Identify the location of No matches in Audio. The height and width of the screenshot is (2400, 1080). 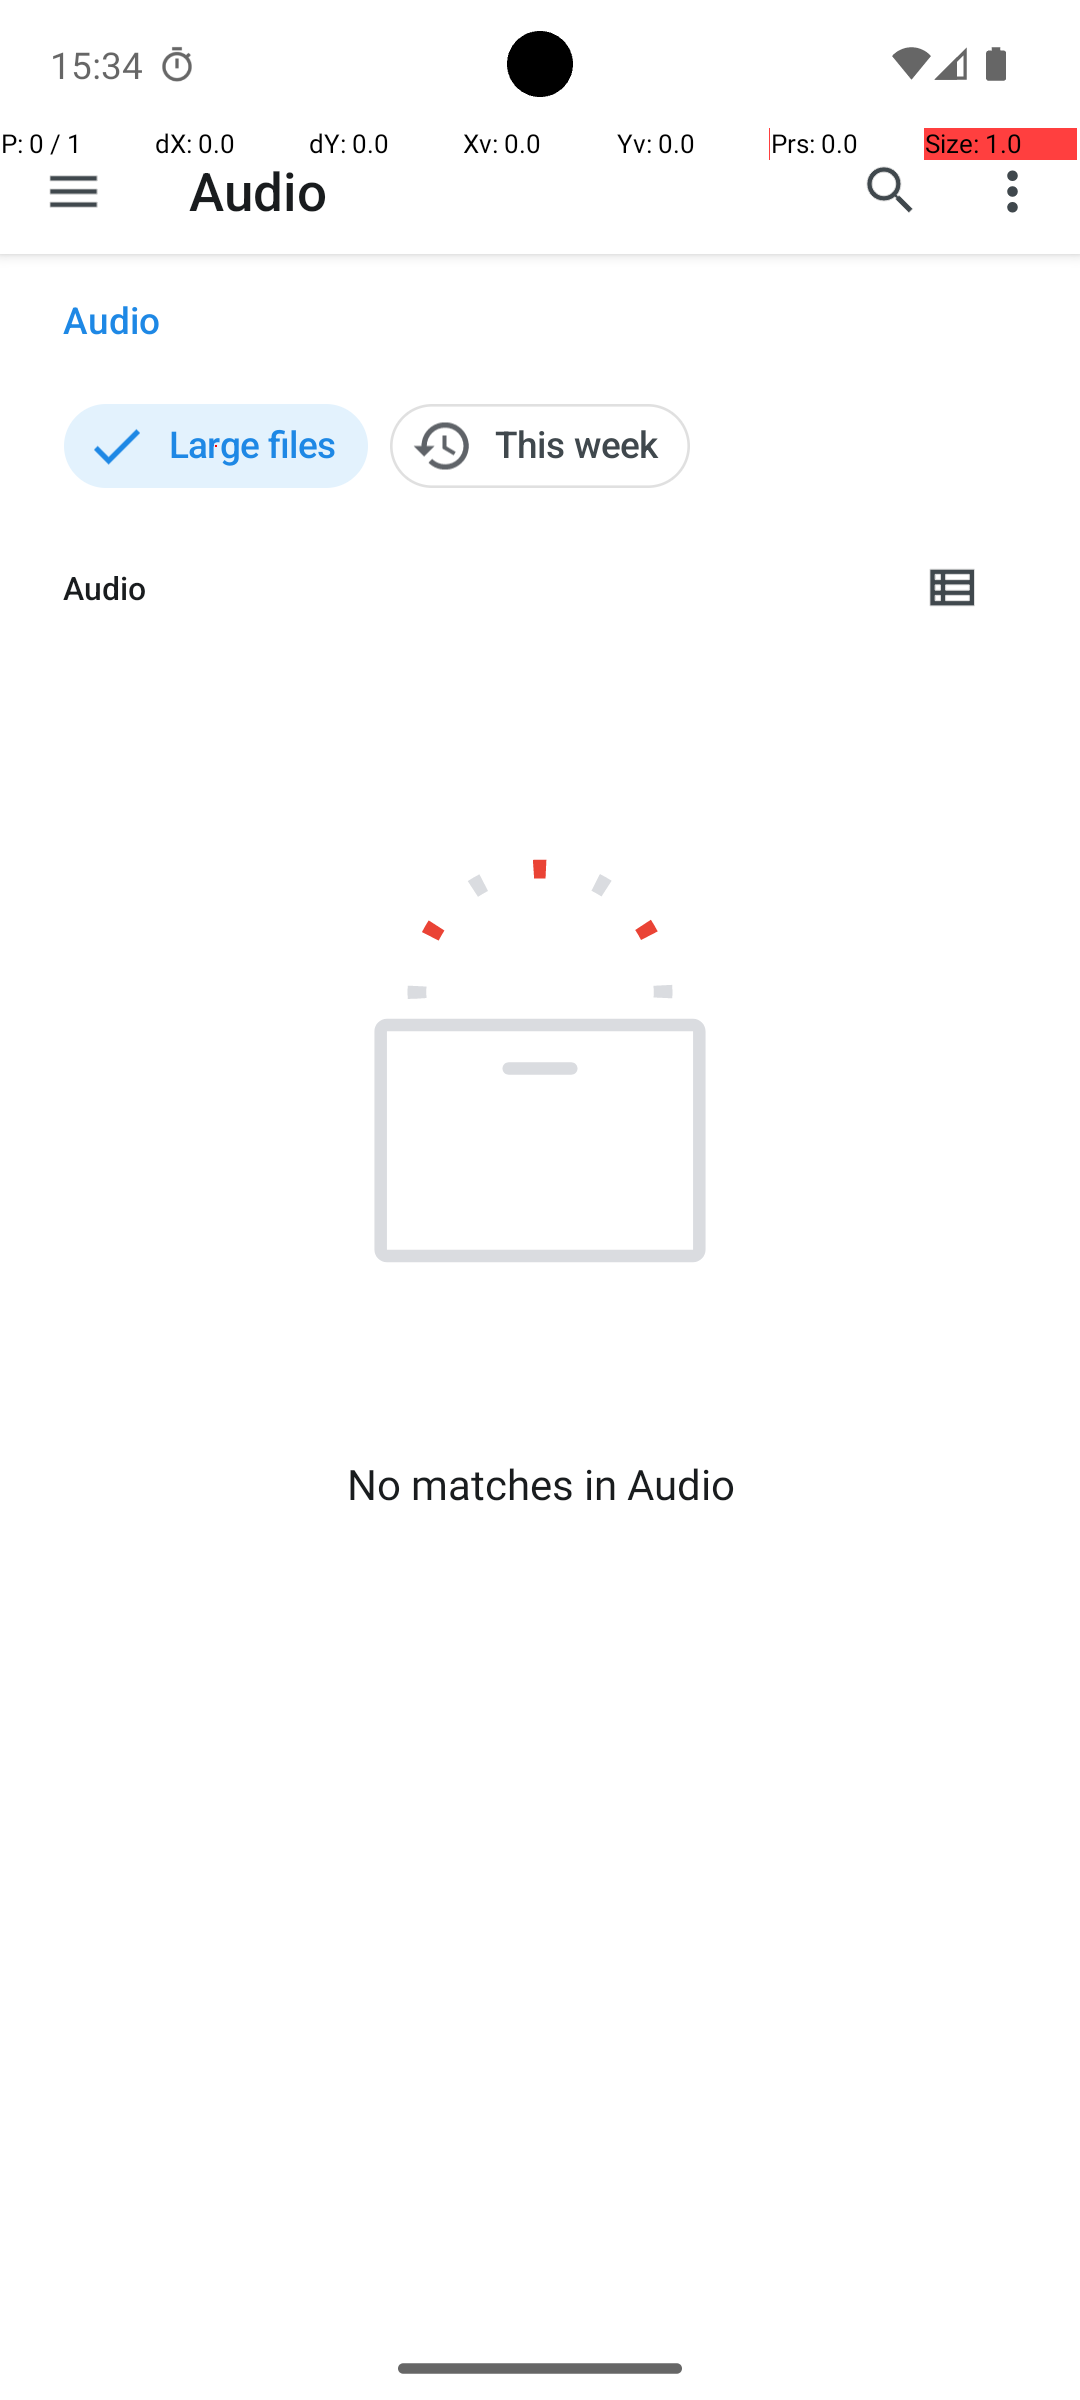
(540, 1484).